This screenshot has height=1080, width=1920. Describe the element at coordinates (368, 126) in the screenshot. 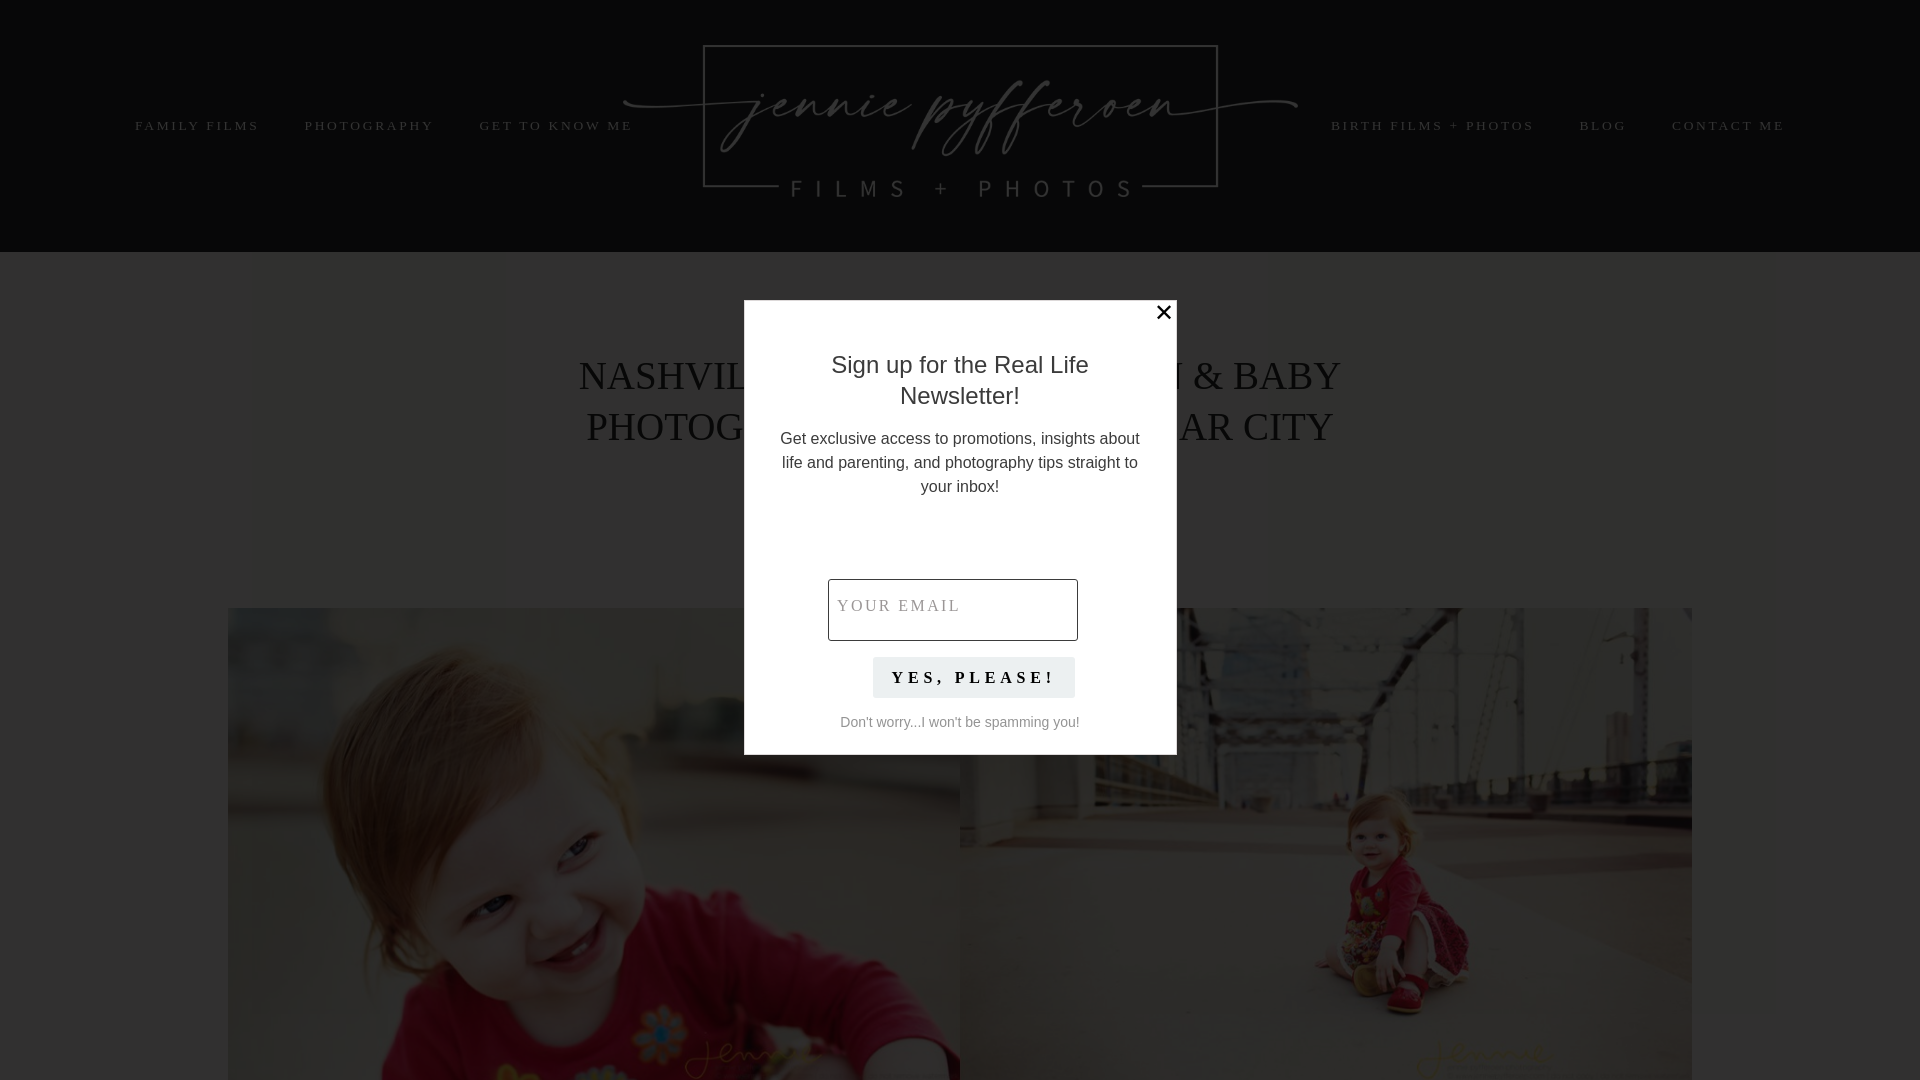

I see `PHOTOGRAPHY` at that location.